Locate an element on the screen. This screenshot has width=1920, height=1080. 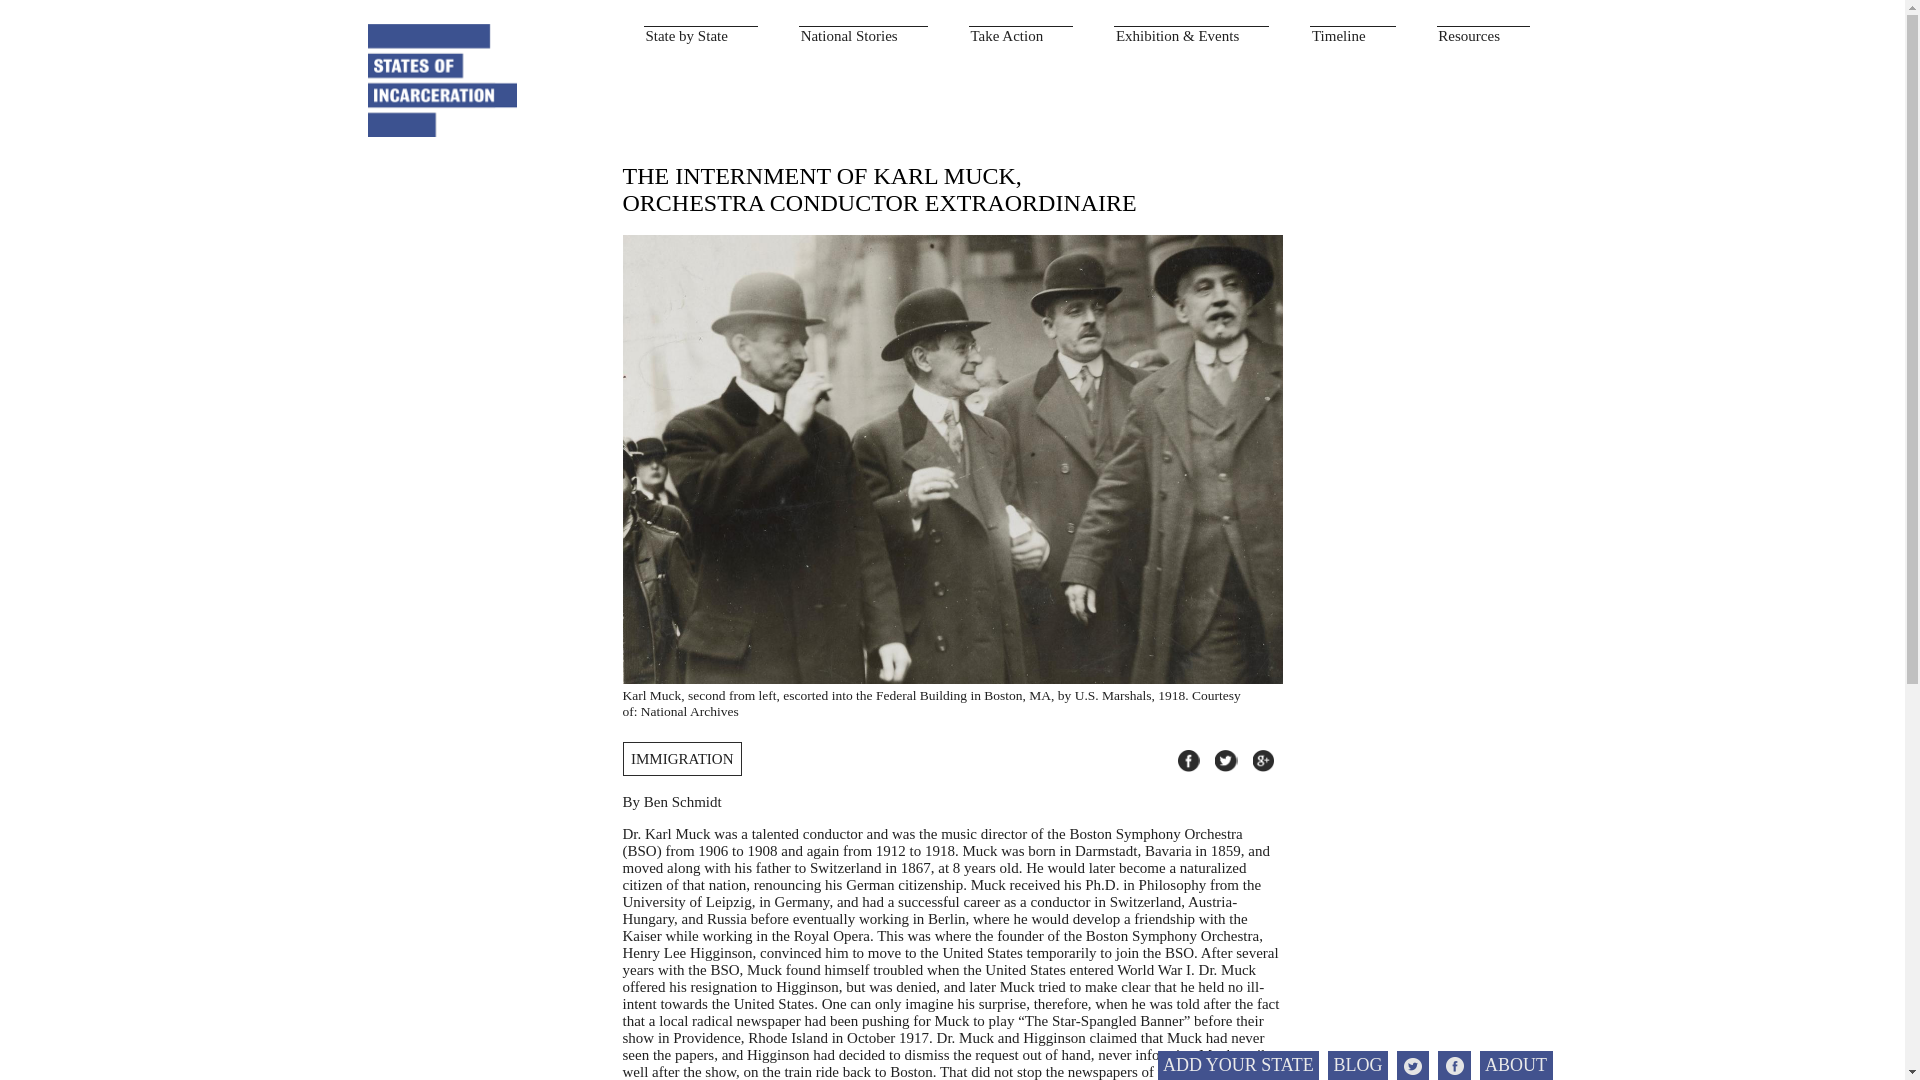
Resources is located at coordinates (1483, 36).